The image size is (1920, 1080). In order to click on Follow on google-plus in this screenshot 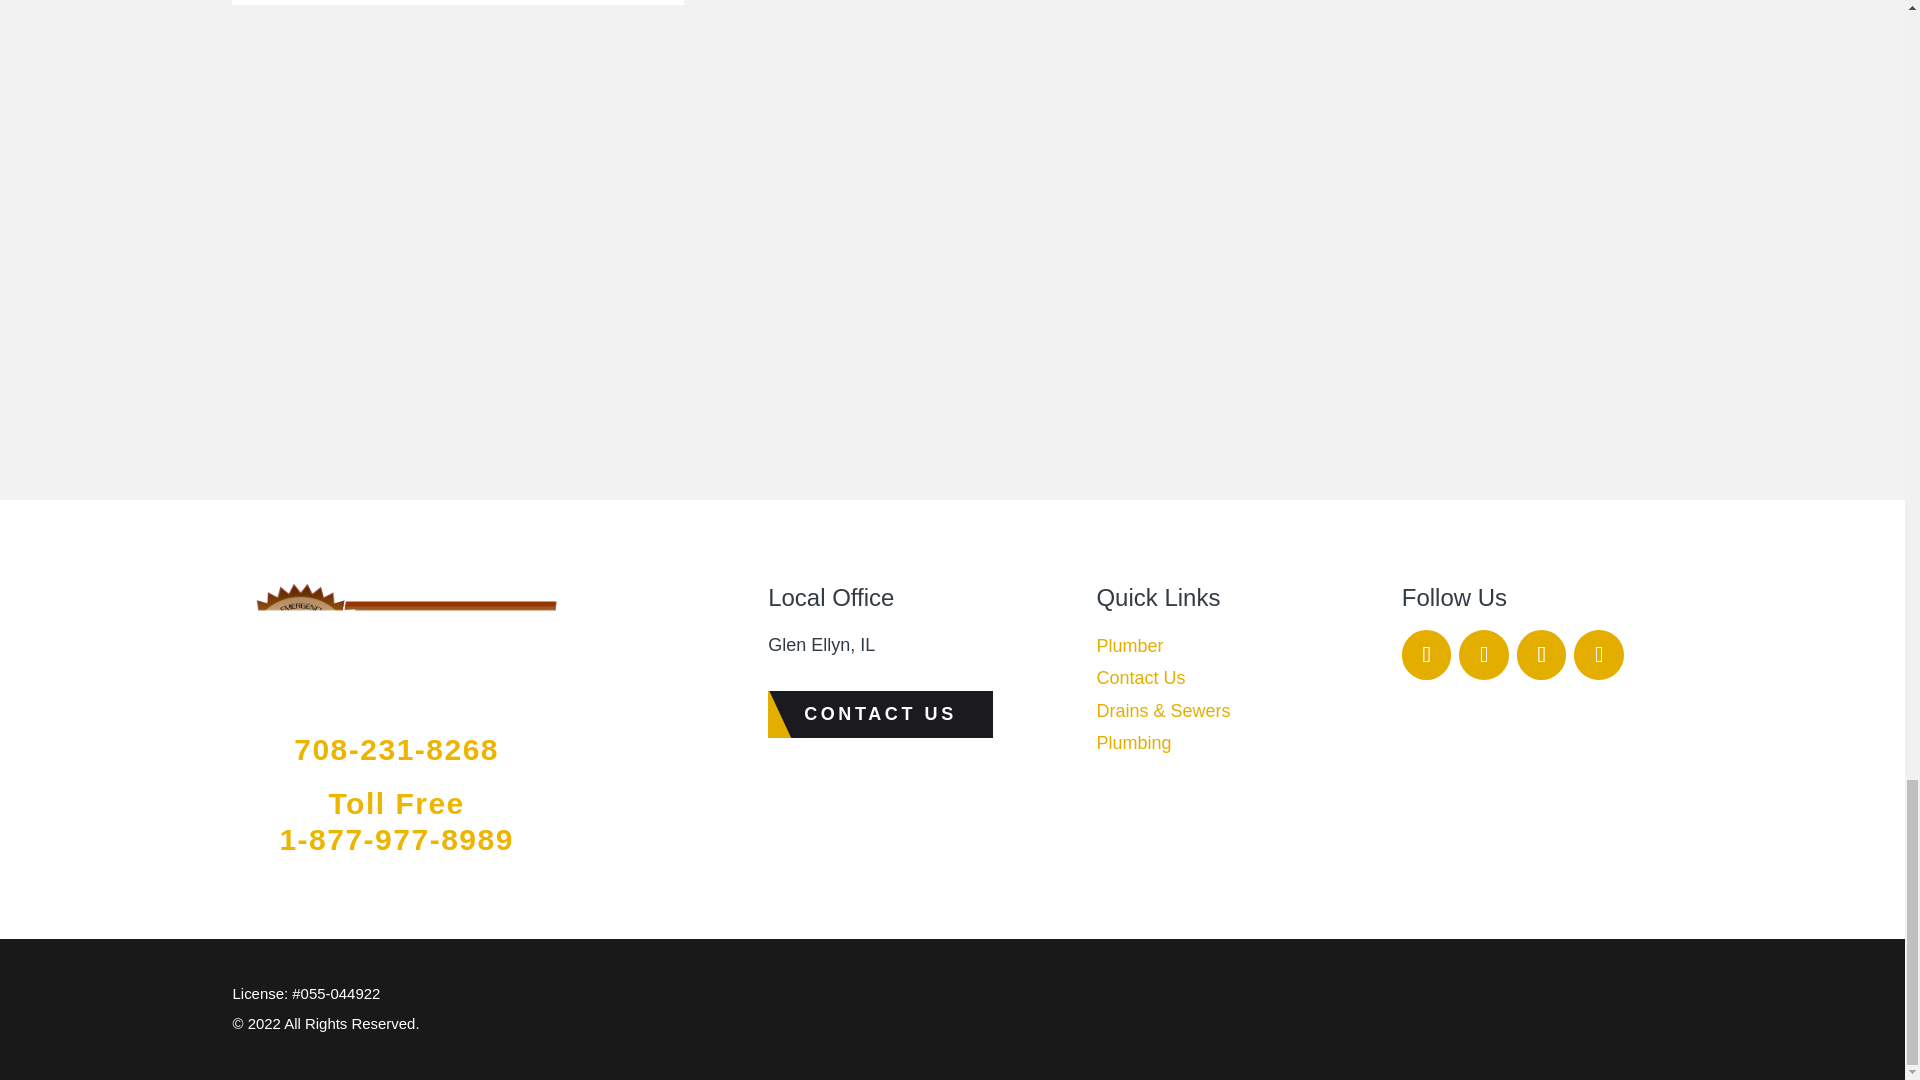, I will do `click(1541, 654)`.